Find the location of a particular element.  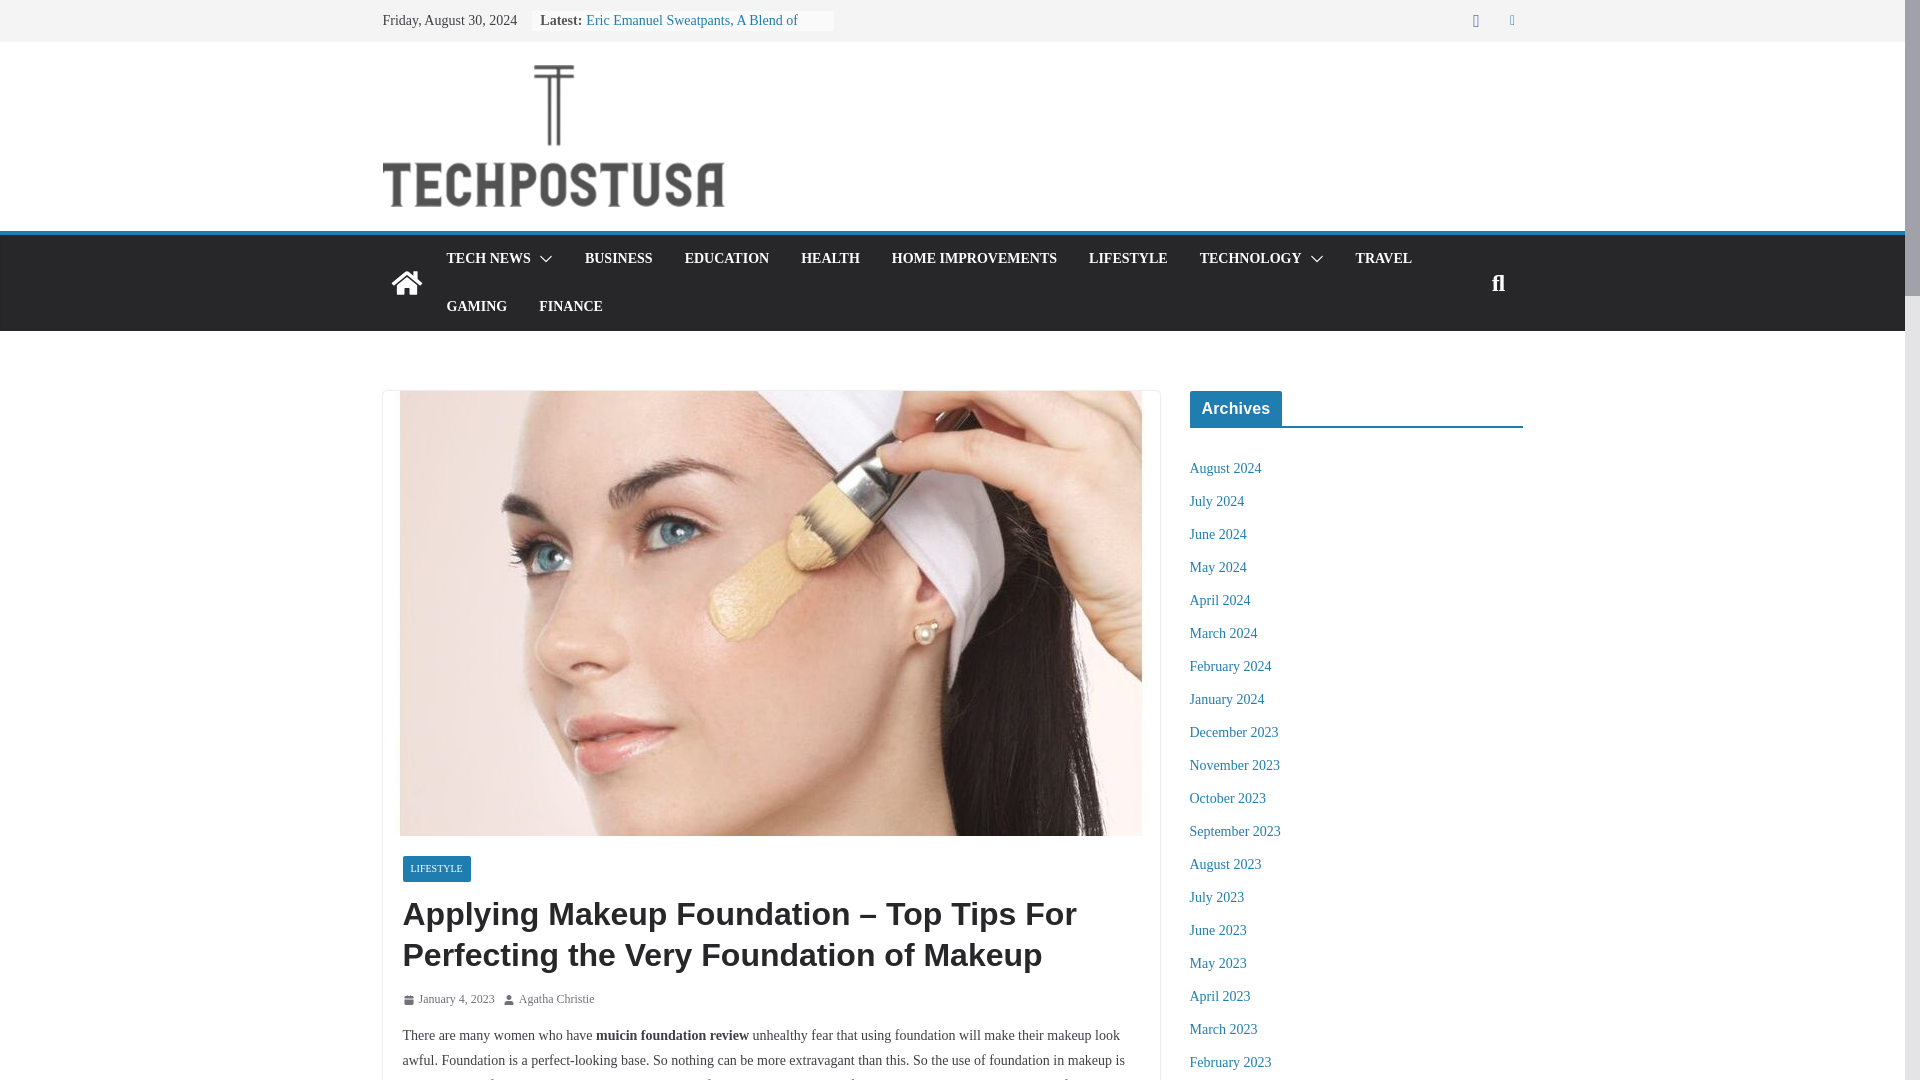

LIFESTYLE is located at coordinates (436, 869).